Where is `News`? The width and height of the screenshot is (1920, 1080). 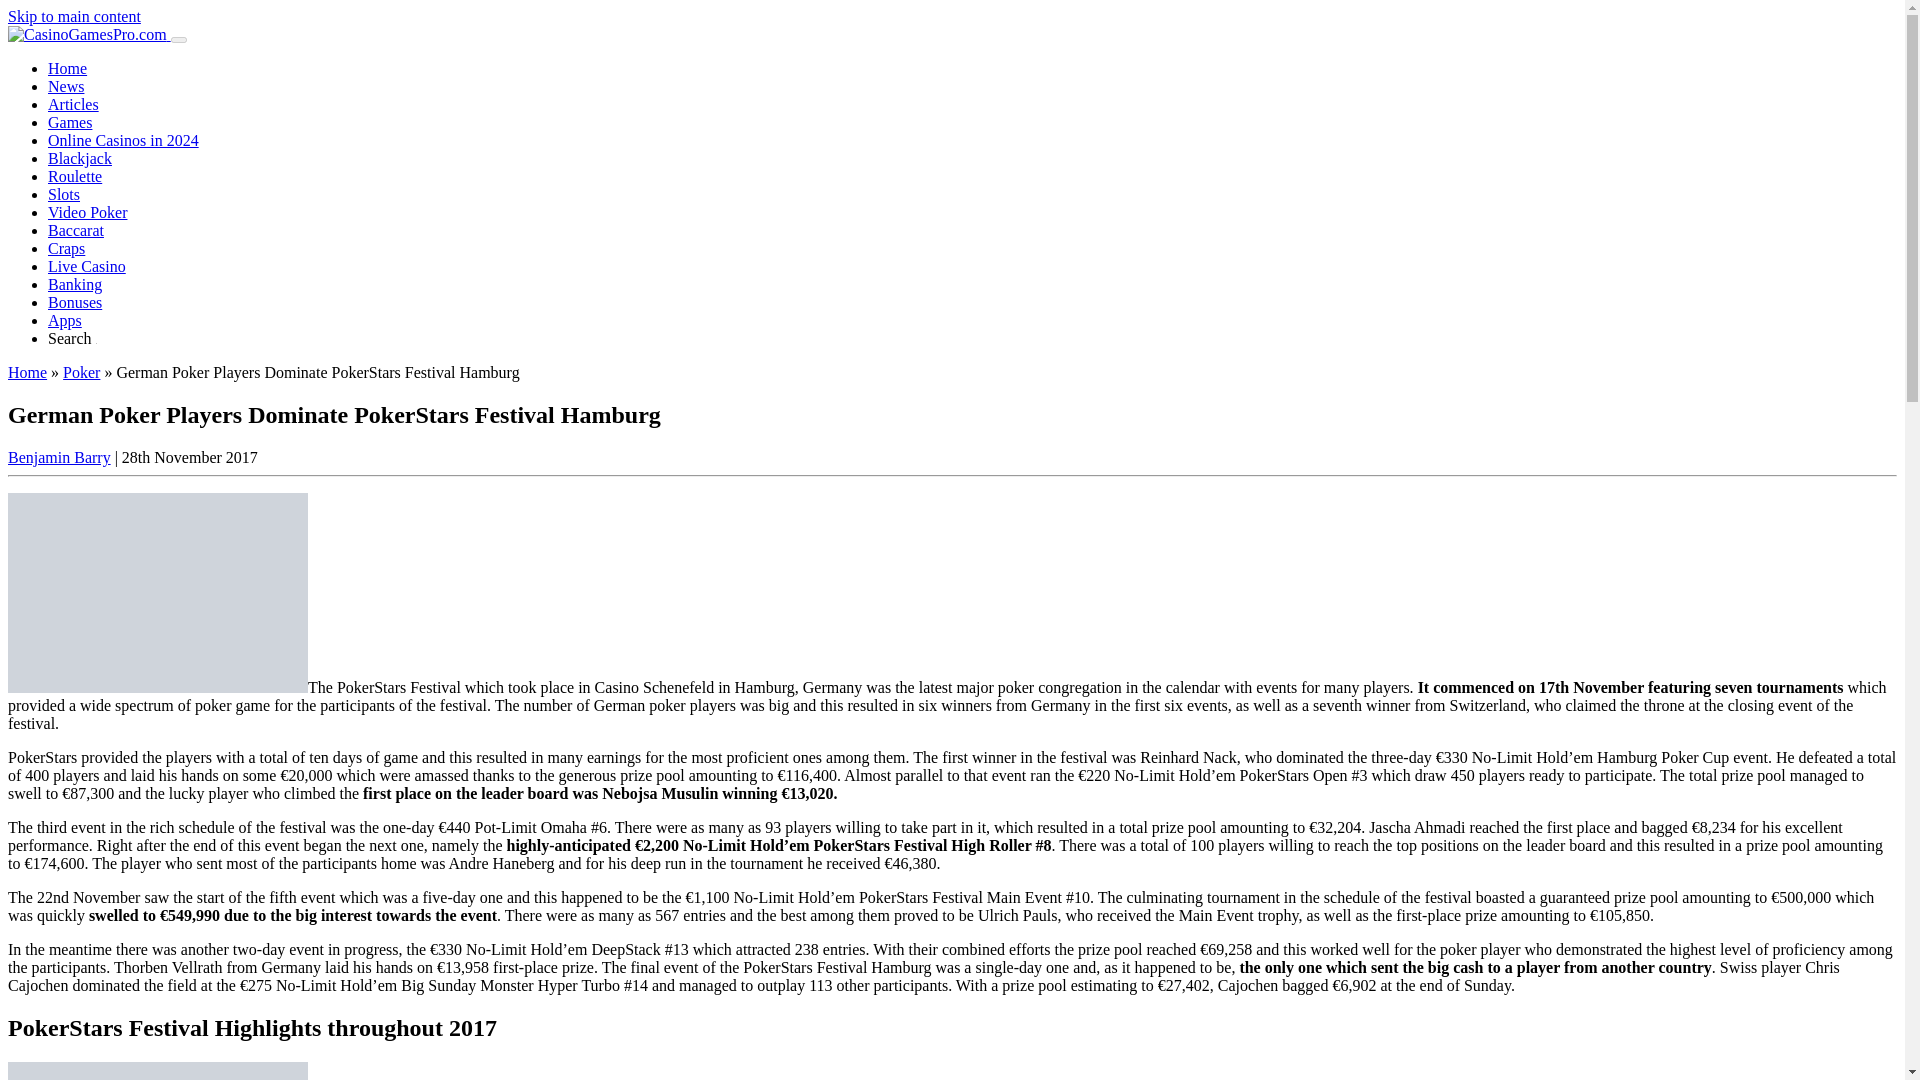 News is located at coordinates (66, 86).